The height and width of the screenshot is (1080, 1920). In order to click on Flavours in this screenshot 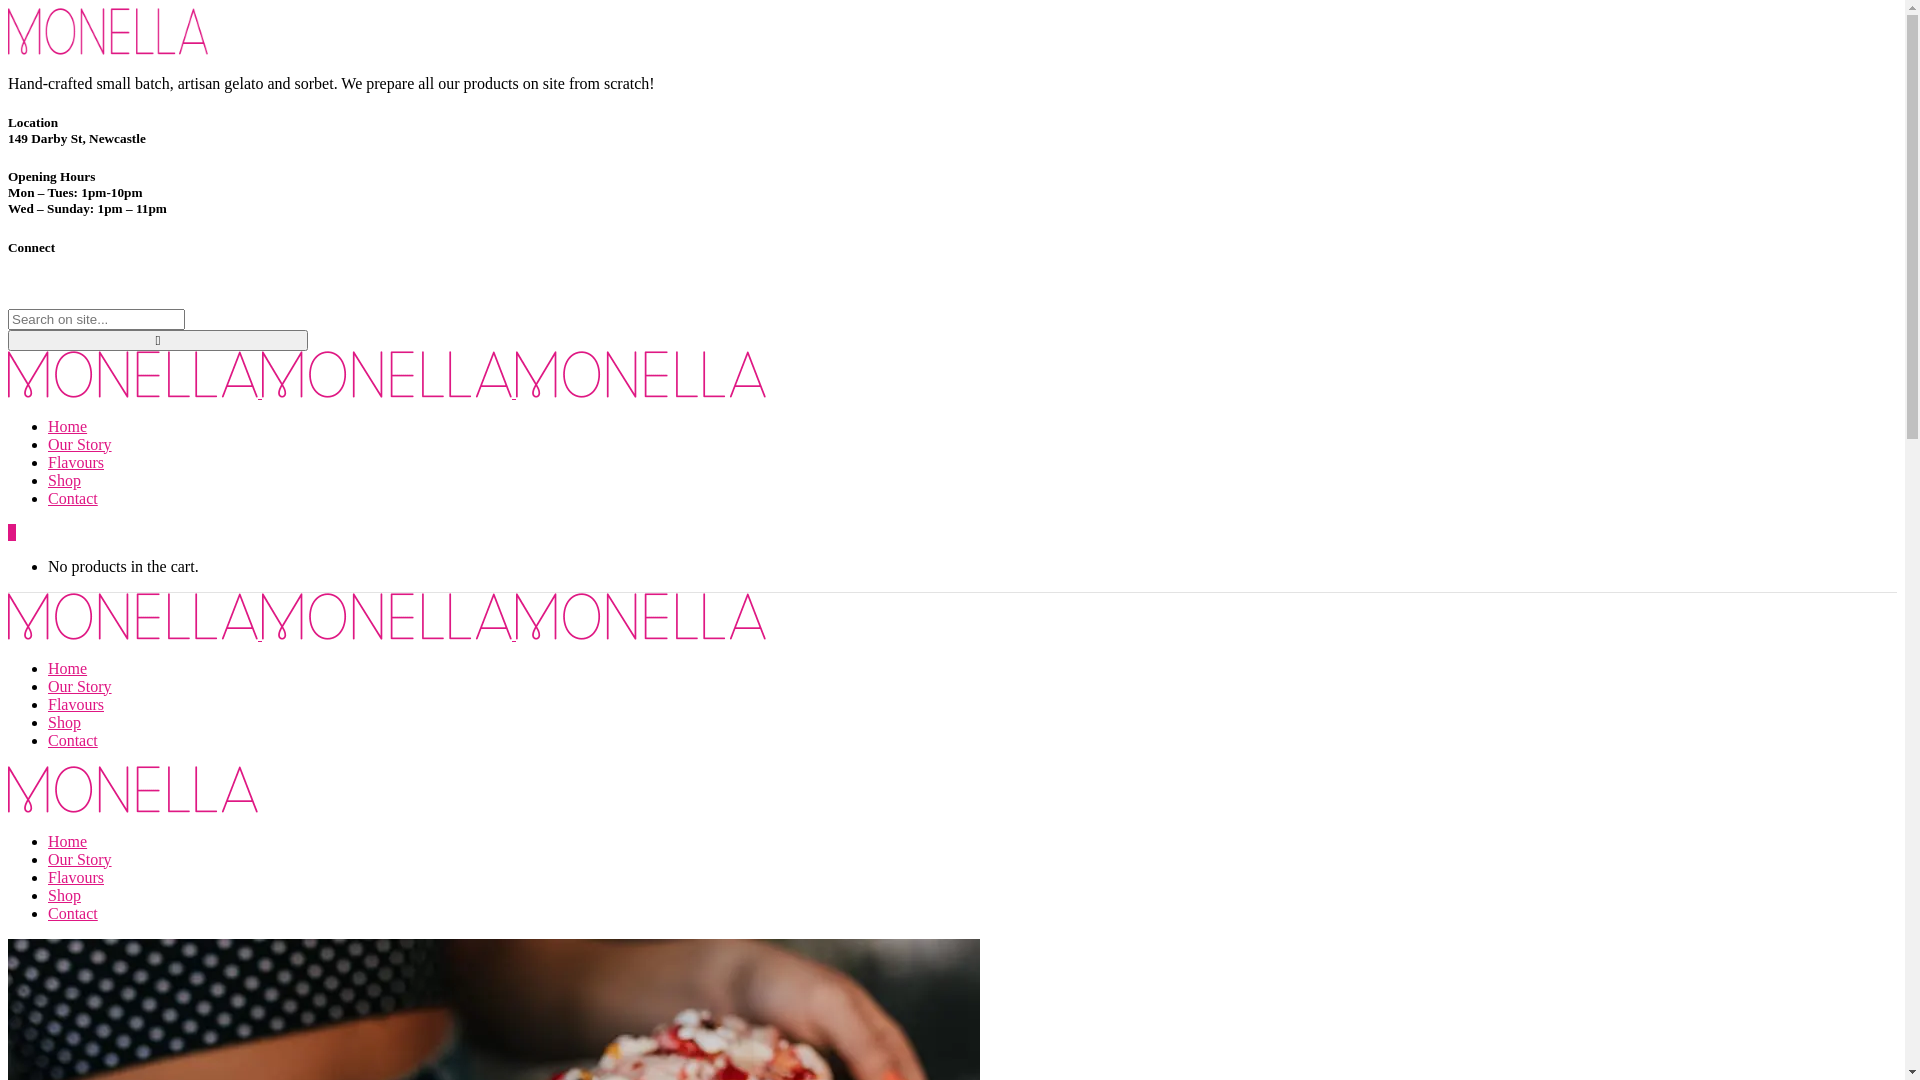, I will do `click(76, 878)`.